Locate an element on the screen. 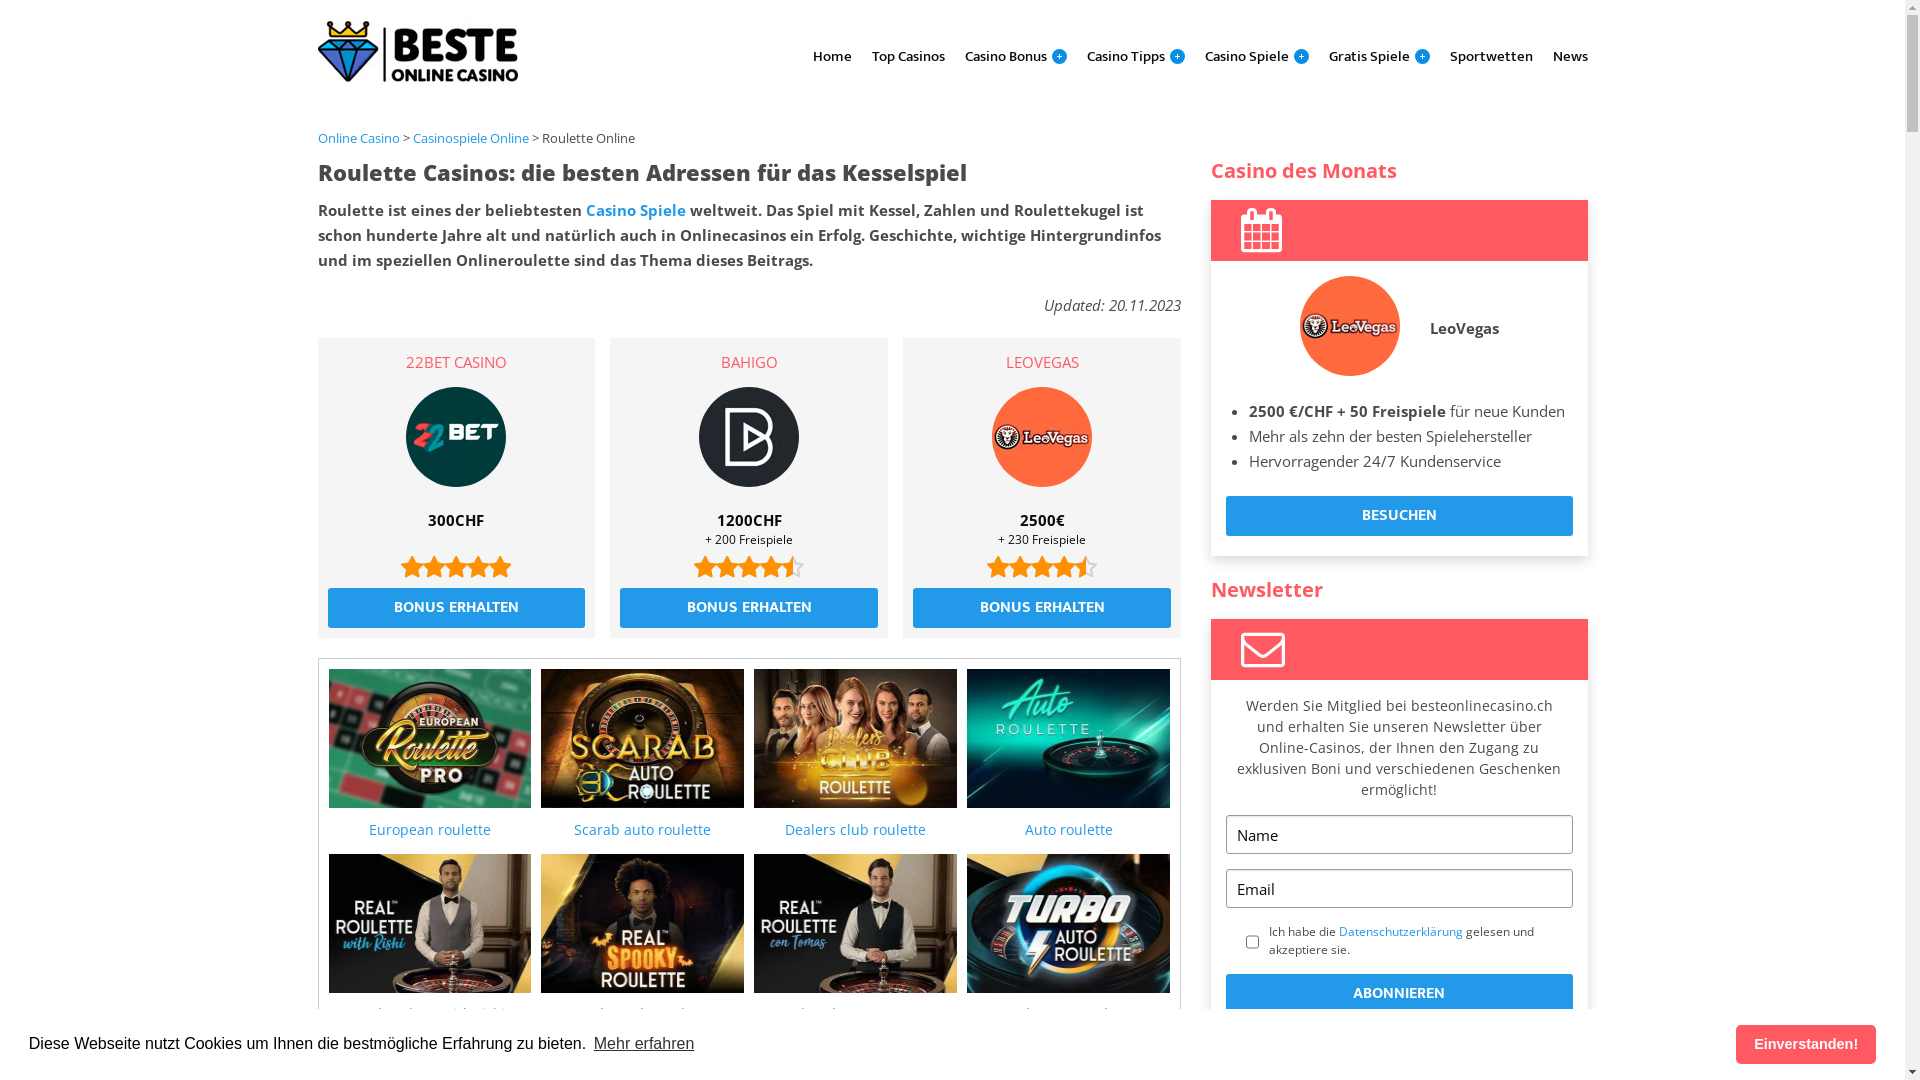  Real roulette con tomas is located at coordinates (856, 939).